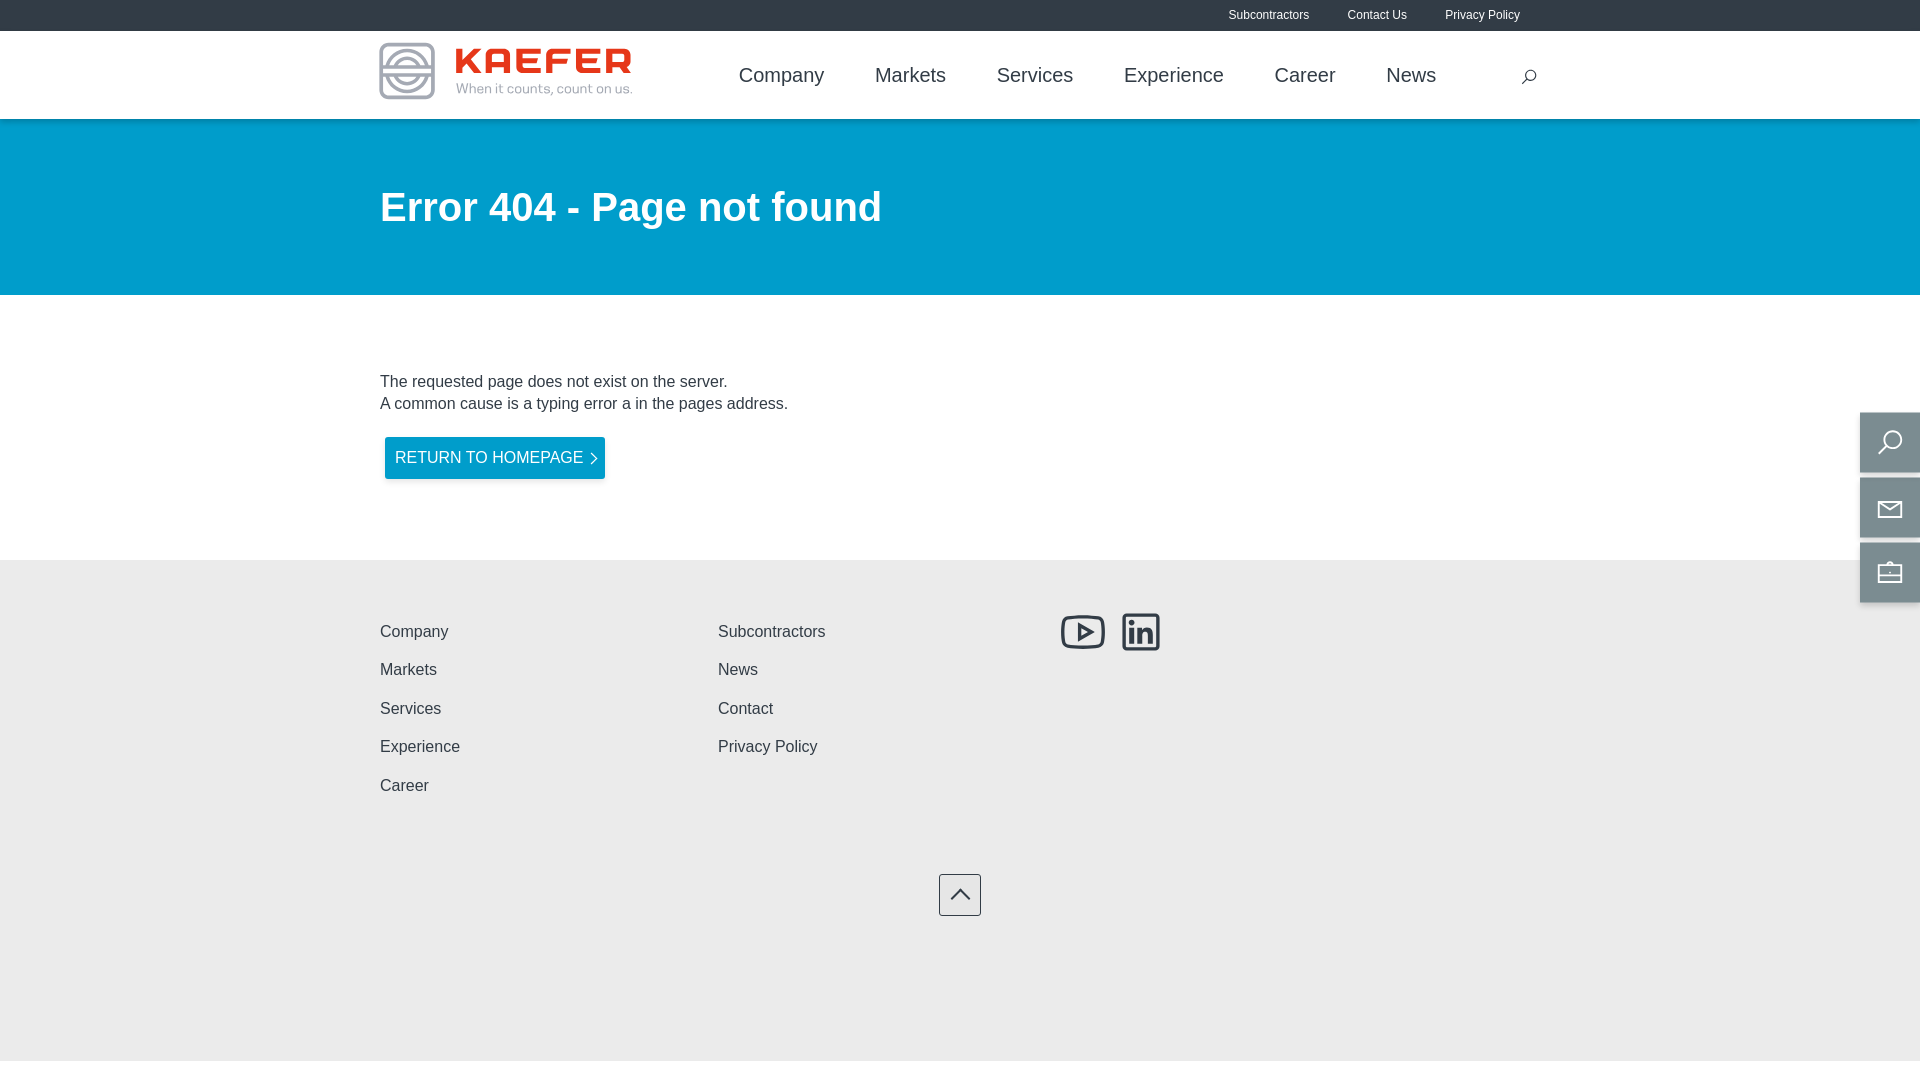  I want to click on Privacy Policy, so click(768, 747).